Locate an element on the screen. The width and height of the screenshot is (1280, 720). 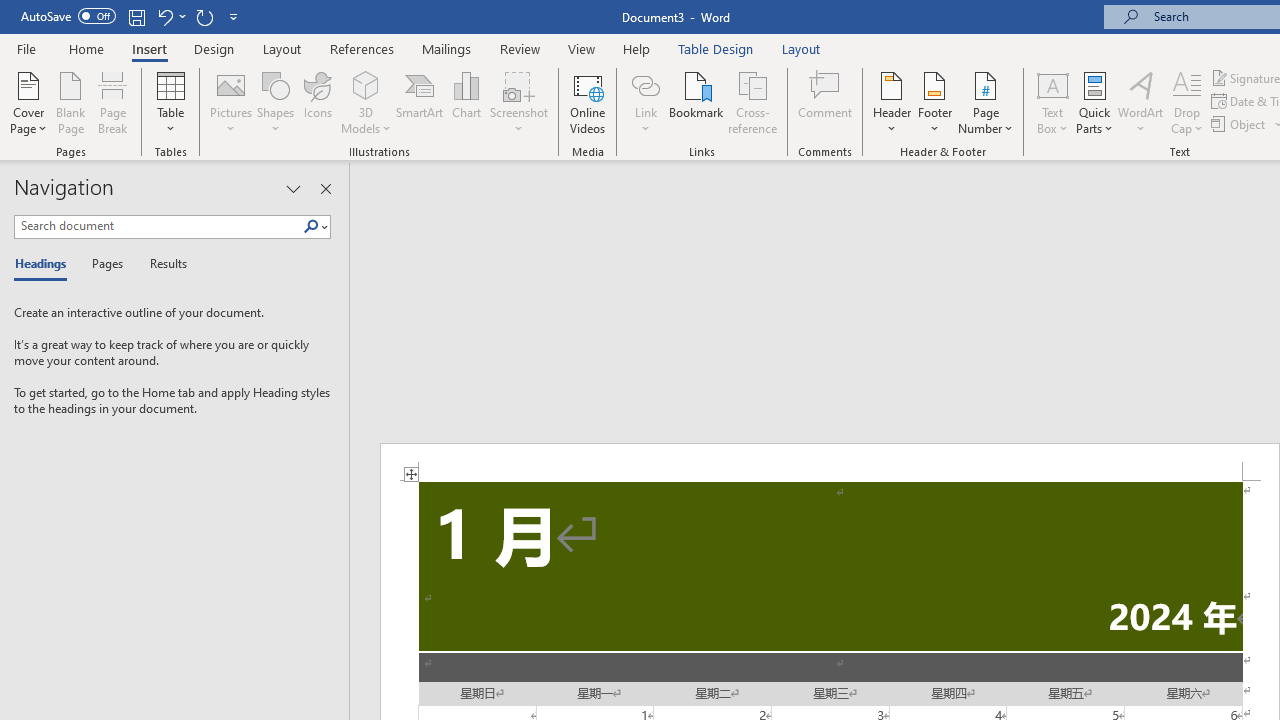
Close pane is located at coordinates (325, 188).